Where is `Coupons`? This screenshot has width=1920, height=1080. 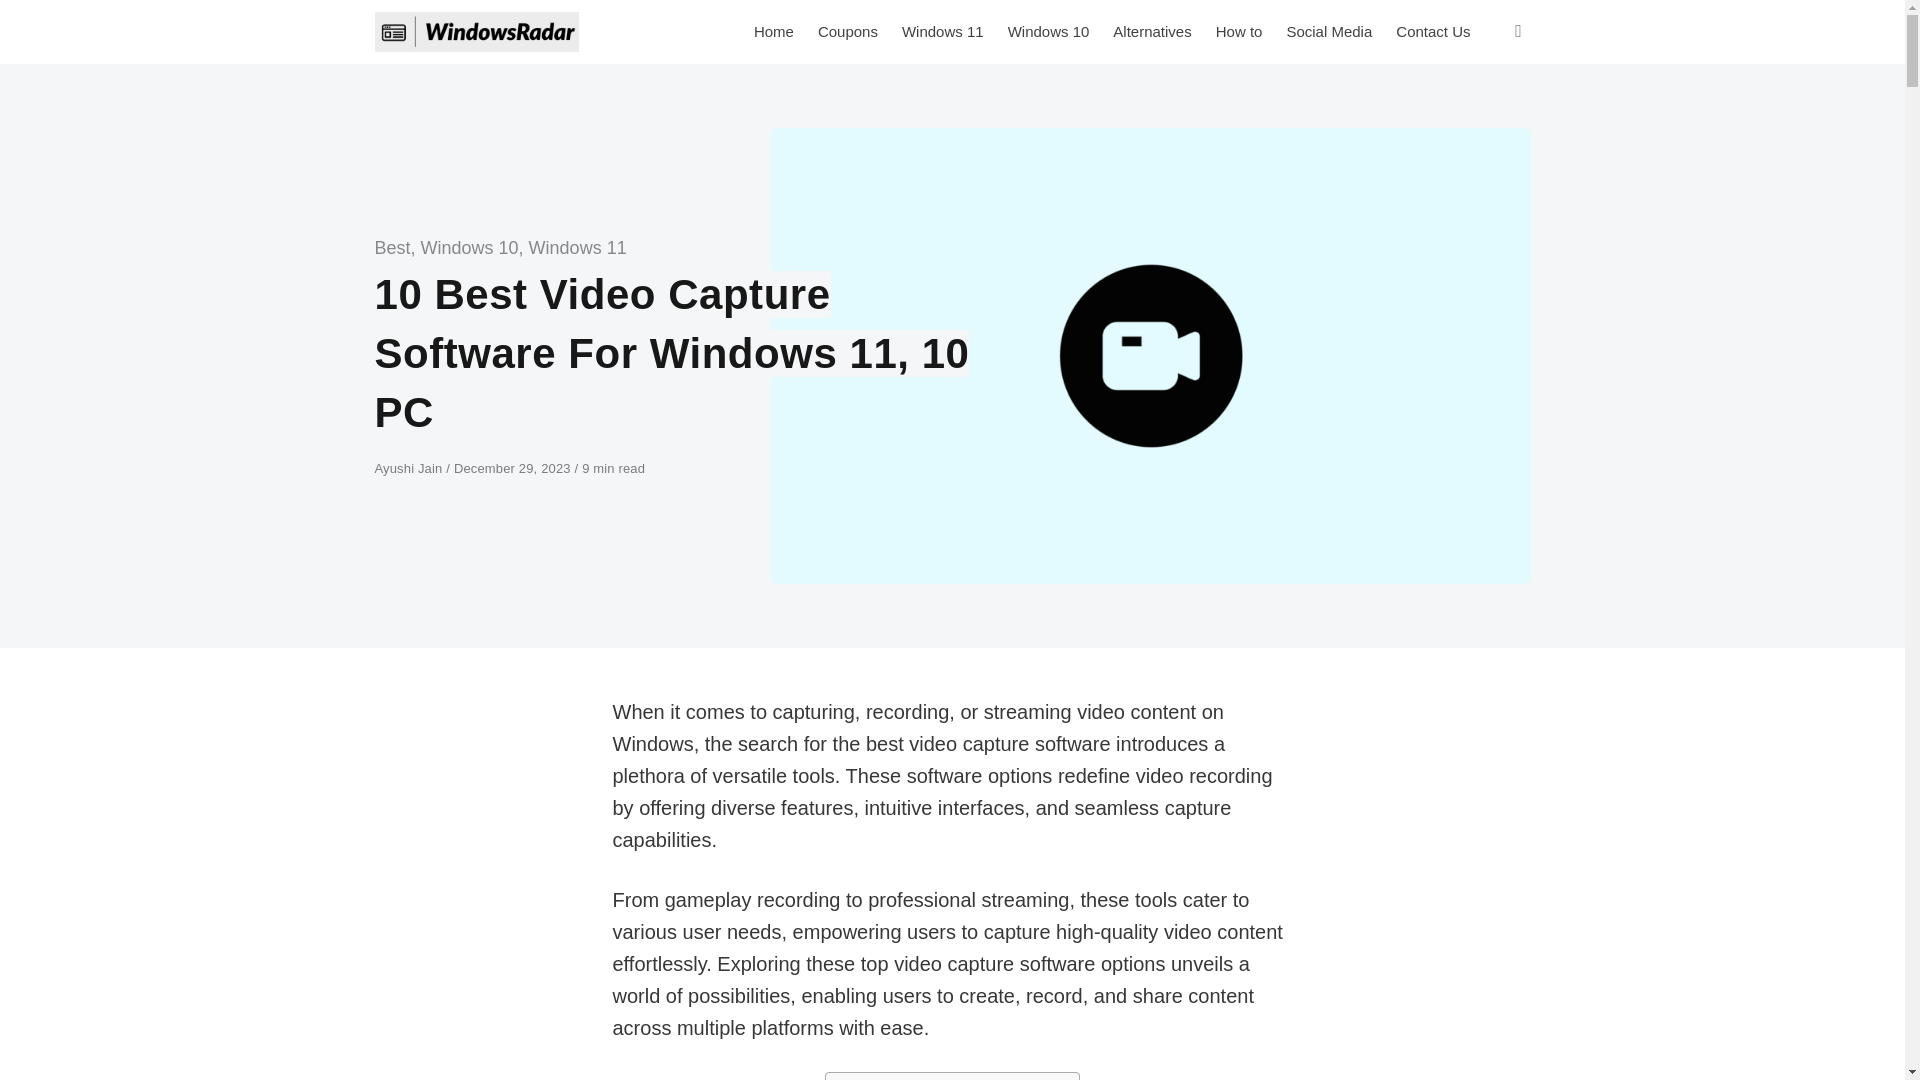
Coupons is located at coordinates (848, 32).